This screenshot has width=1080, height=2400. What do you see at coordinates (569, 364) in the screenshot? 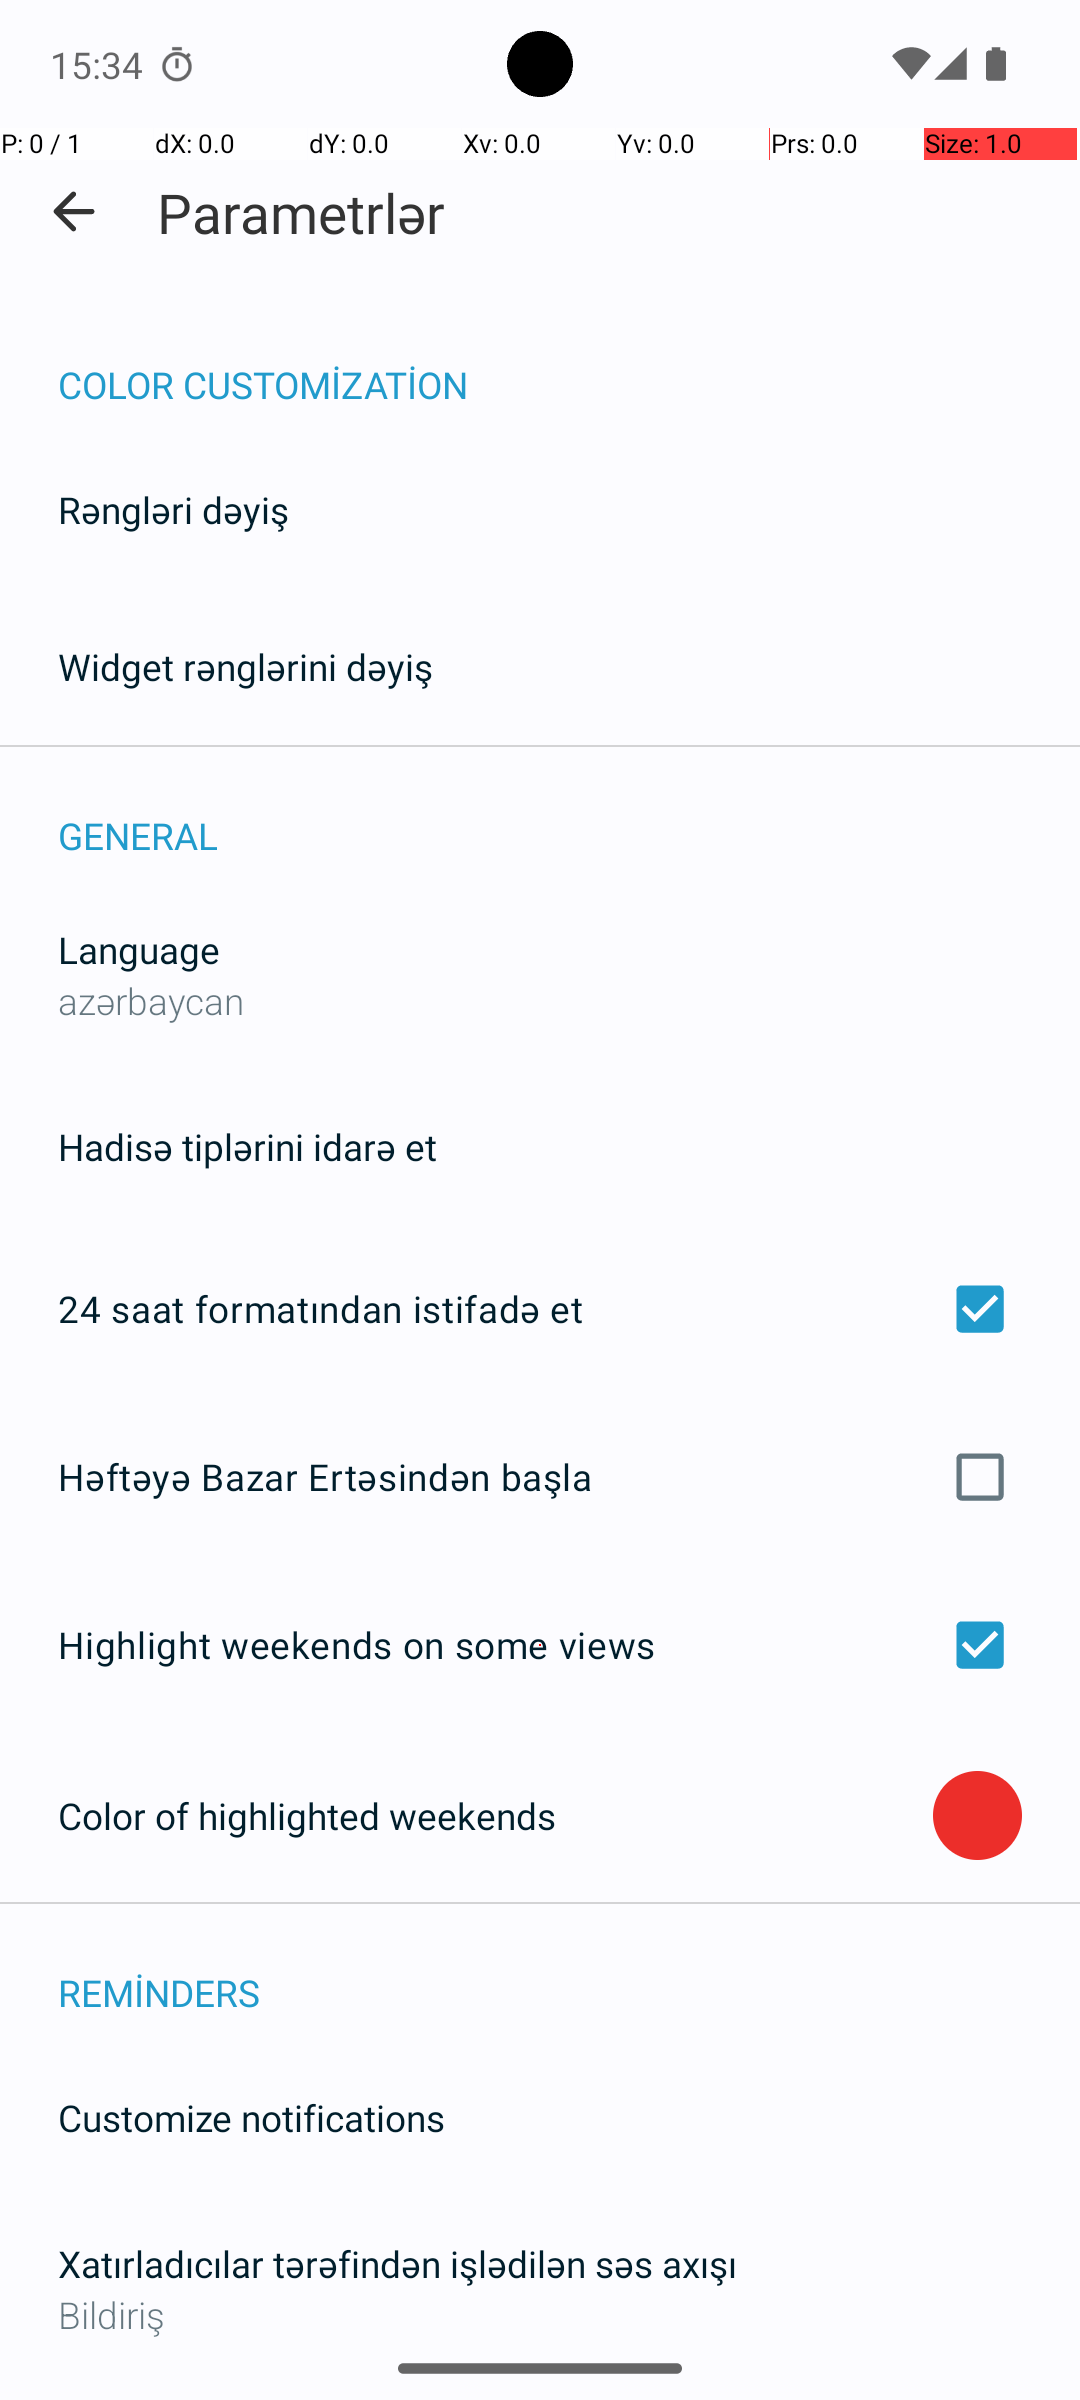
I see `COLOR CUSTOMİZATİON` at bounding box center [569, 364].